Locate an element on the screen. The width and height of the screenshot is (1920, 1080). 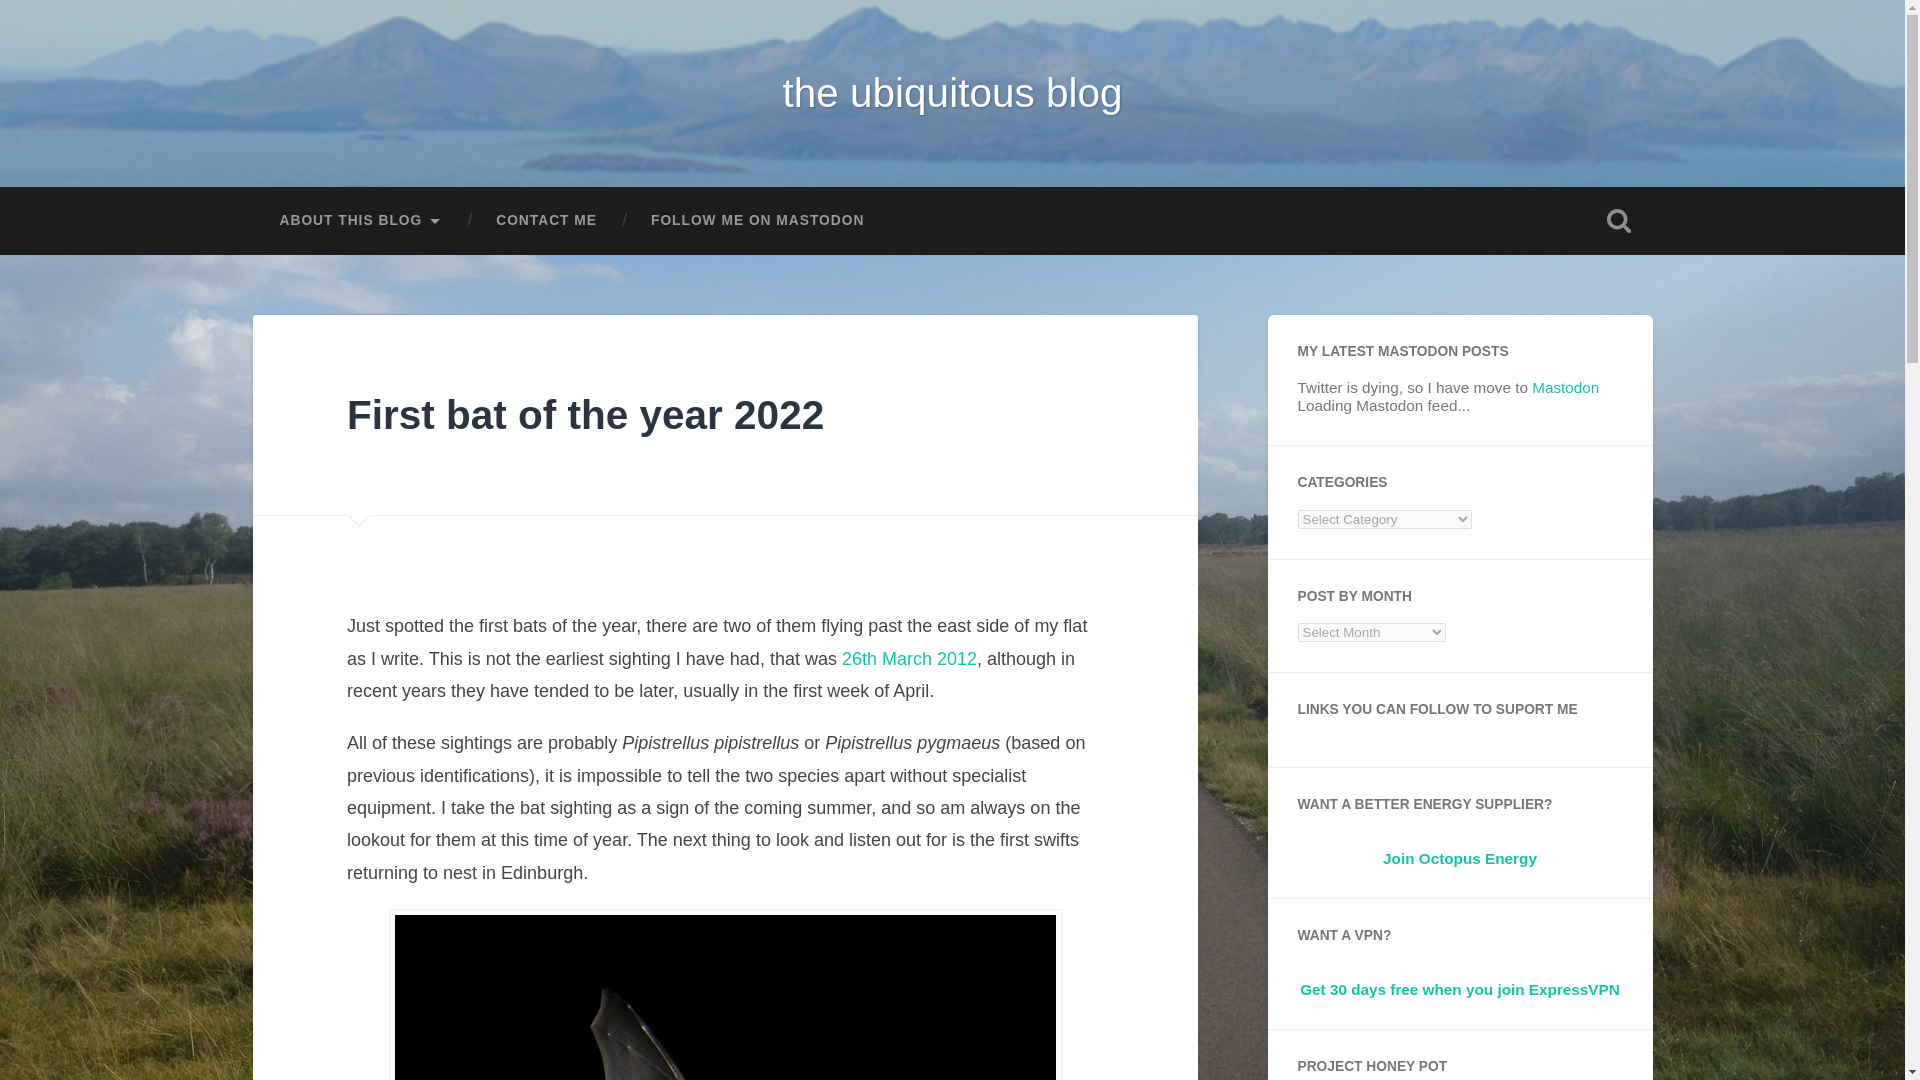
FOLLOW ME ON MASTODON is located at coordinates (757, 220).